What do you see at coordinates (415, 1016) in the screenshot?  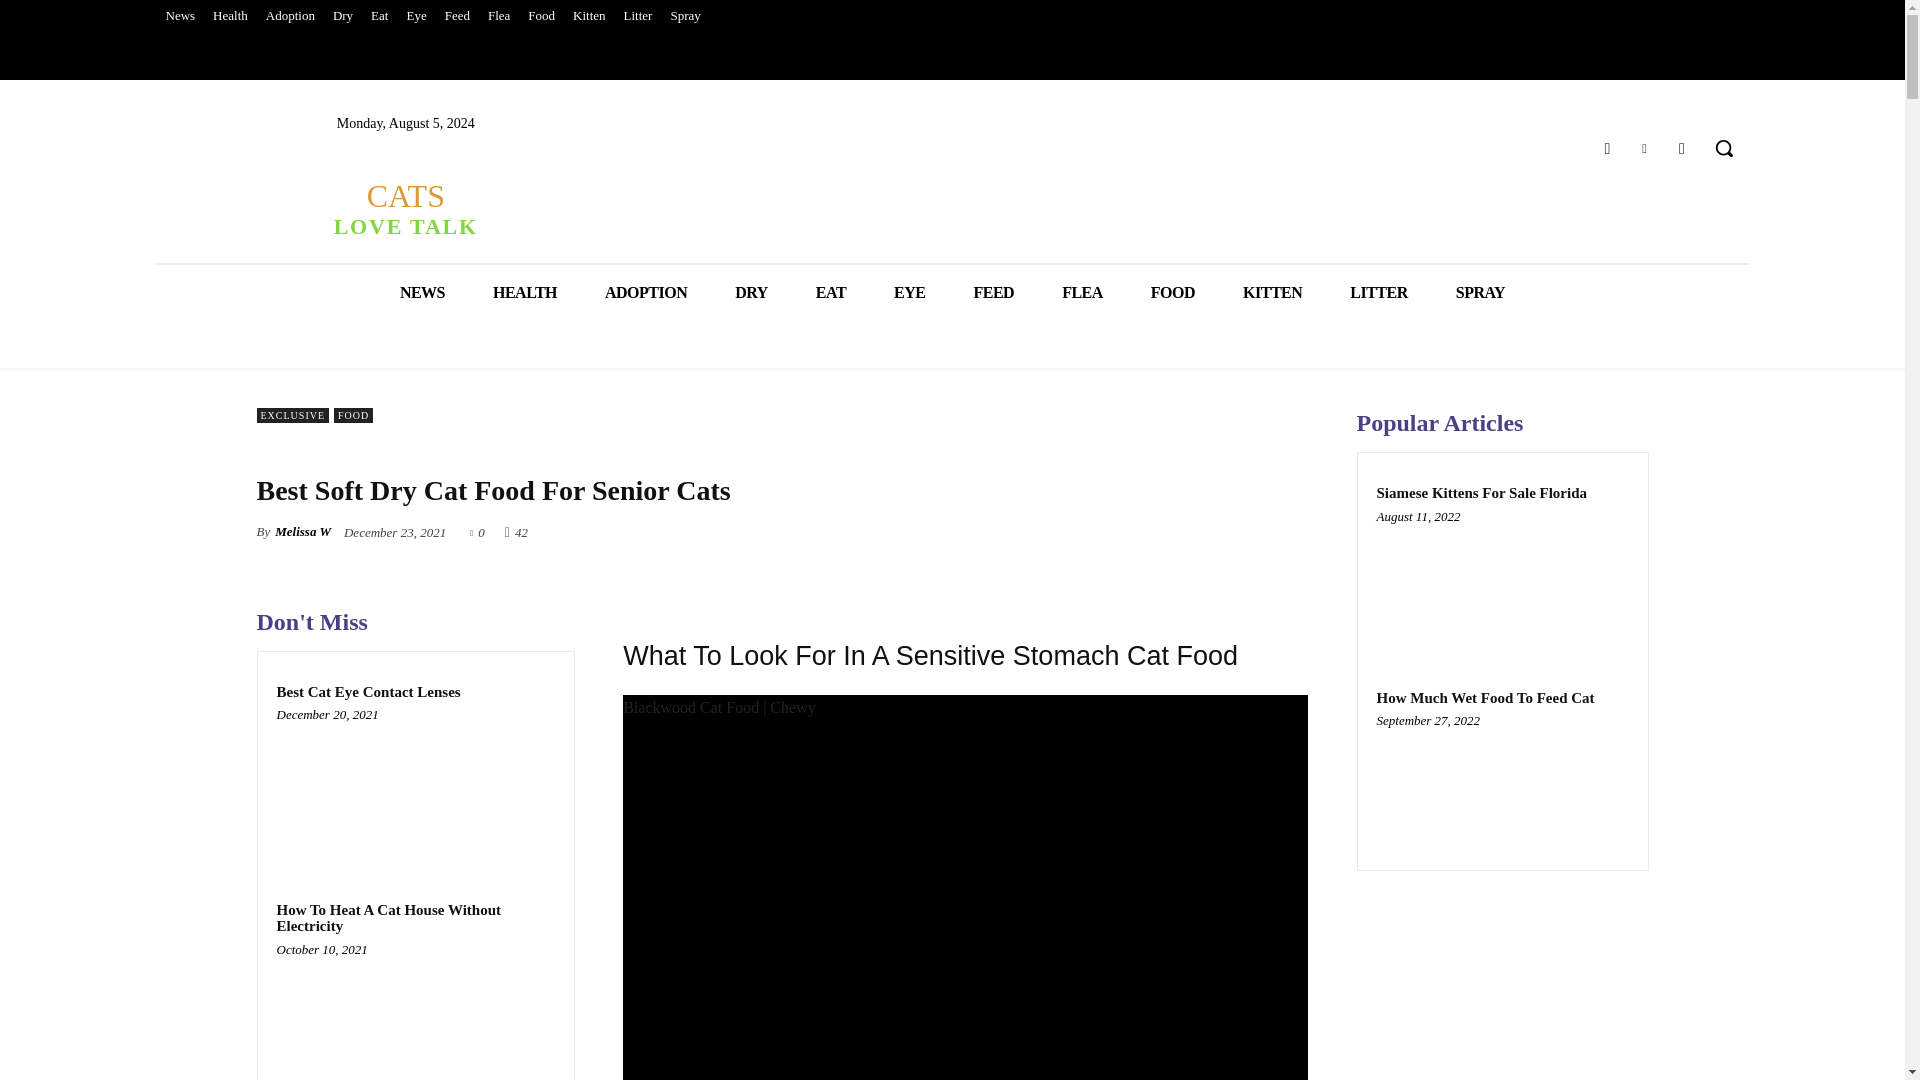 I see `How To Heat A Cat House Without Electricity` at bounding box center [415, 1016].